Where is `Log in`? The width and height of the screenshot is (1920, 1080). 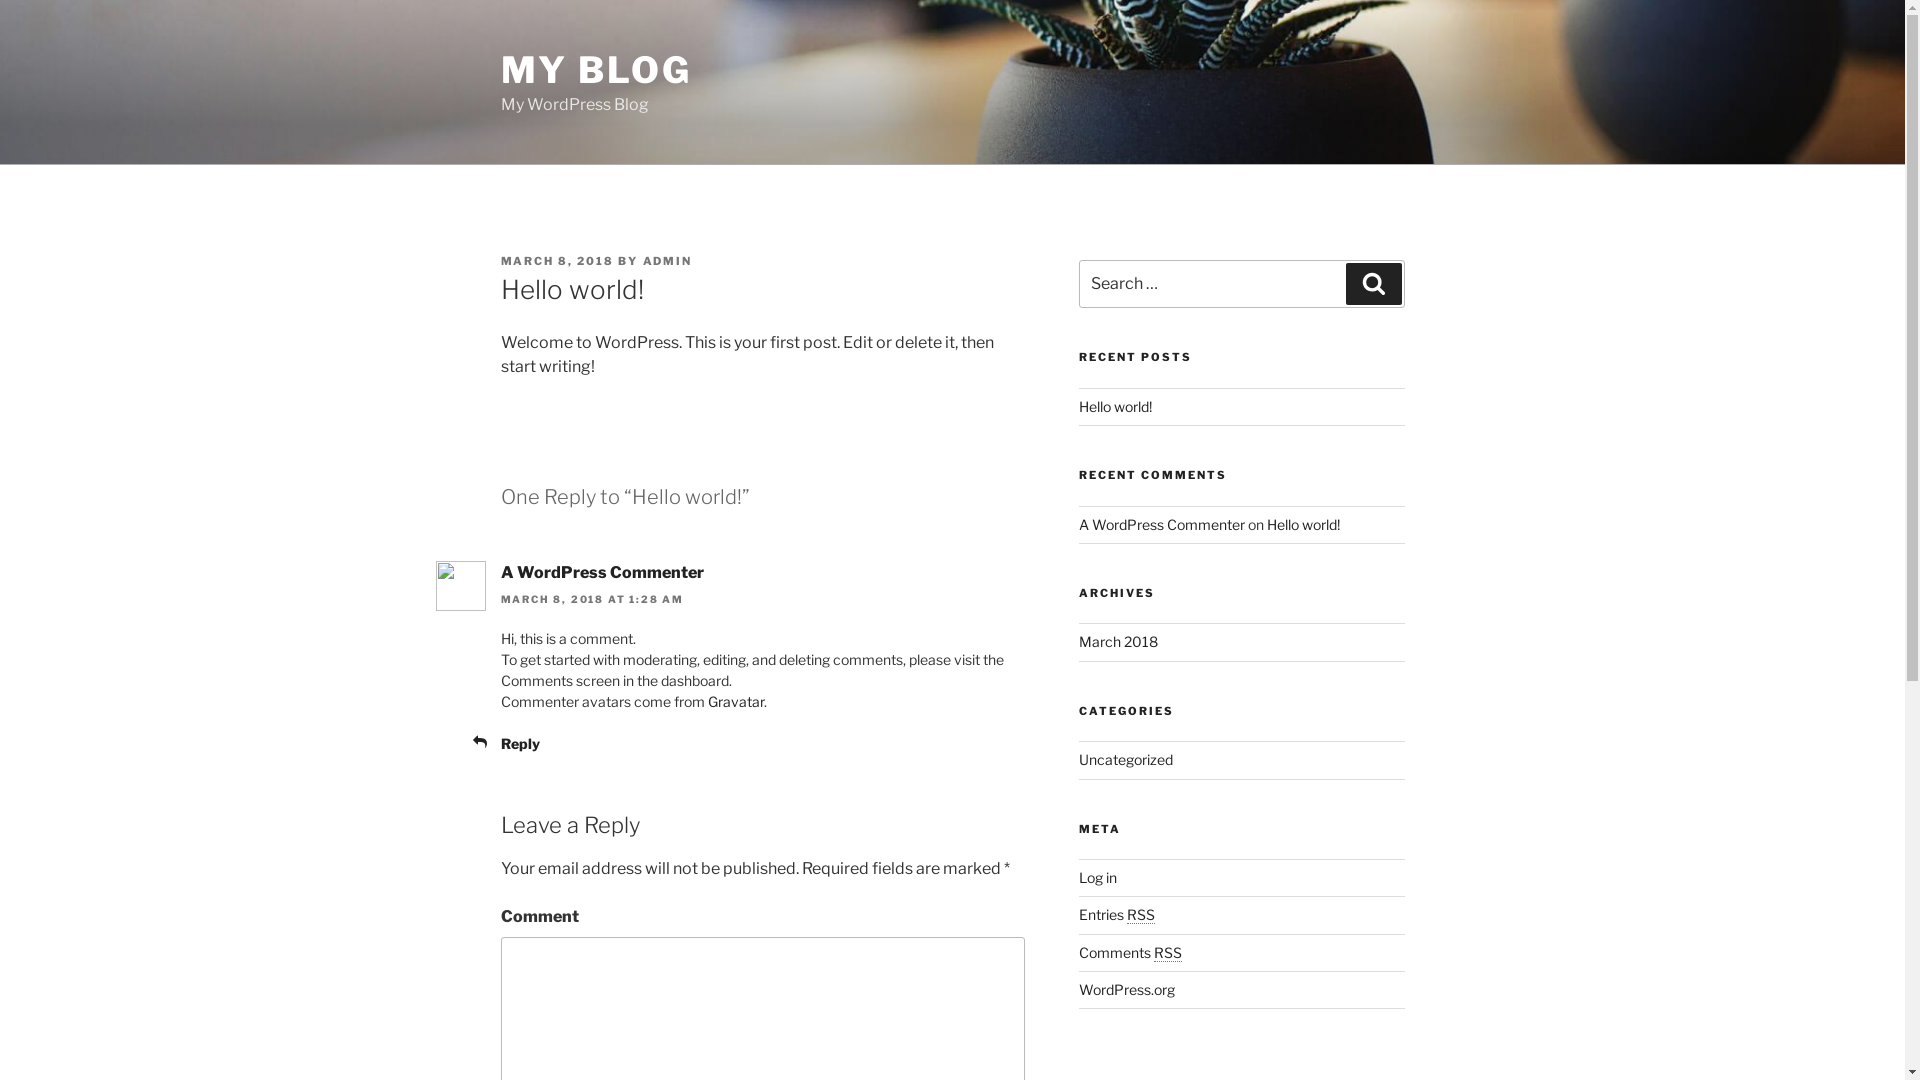
Log in is located at coordinates (1098, 878).